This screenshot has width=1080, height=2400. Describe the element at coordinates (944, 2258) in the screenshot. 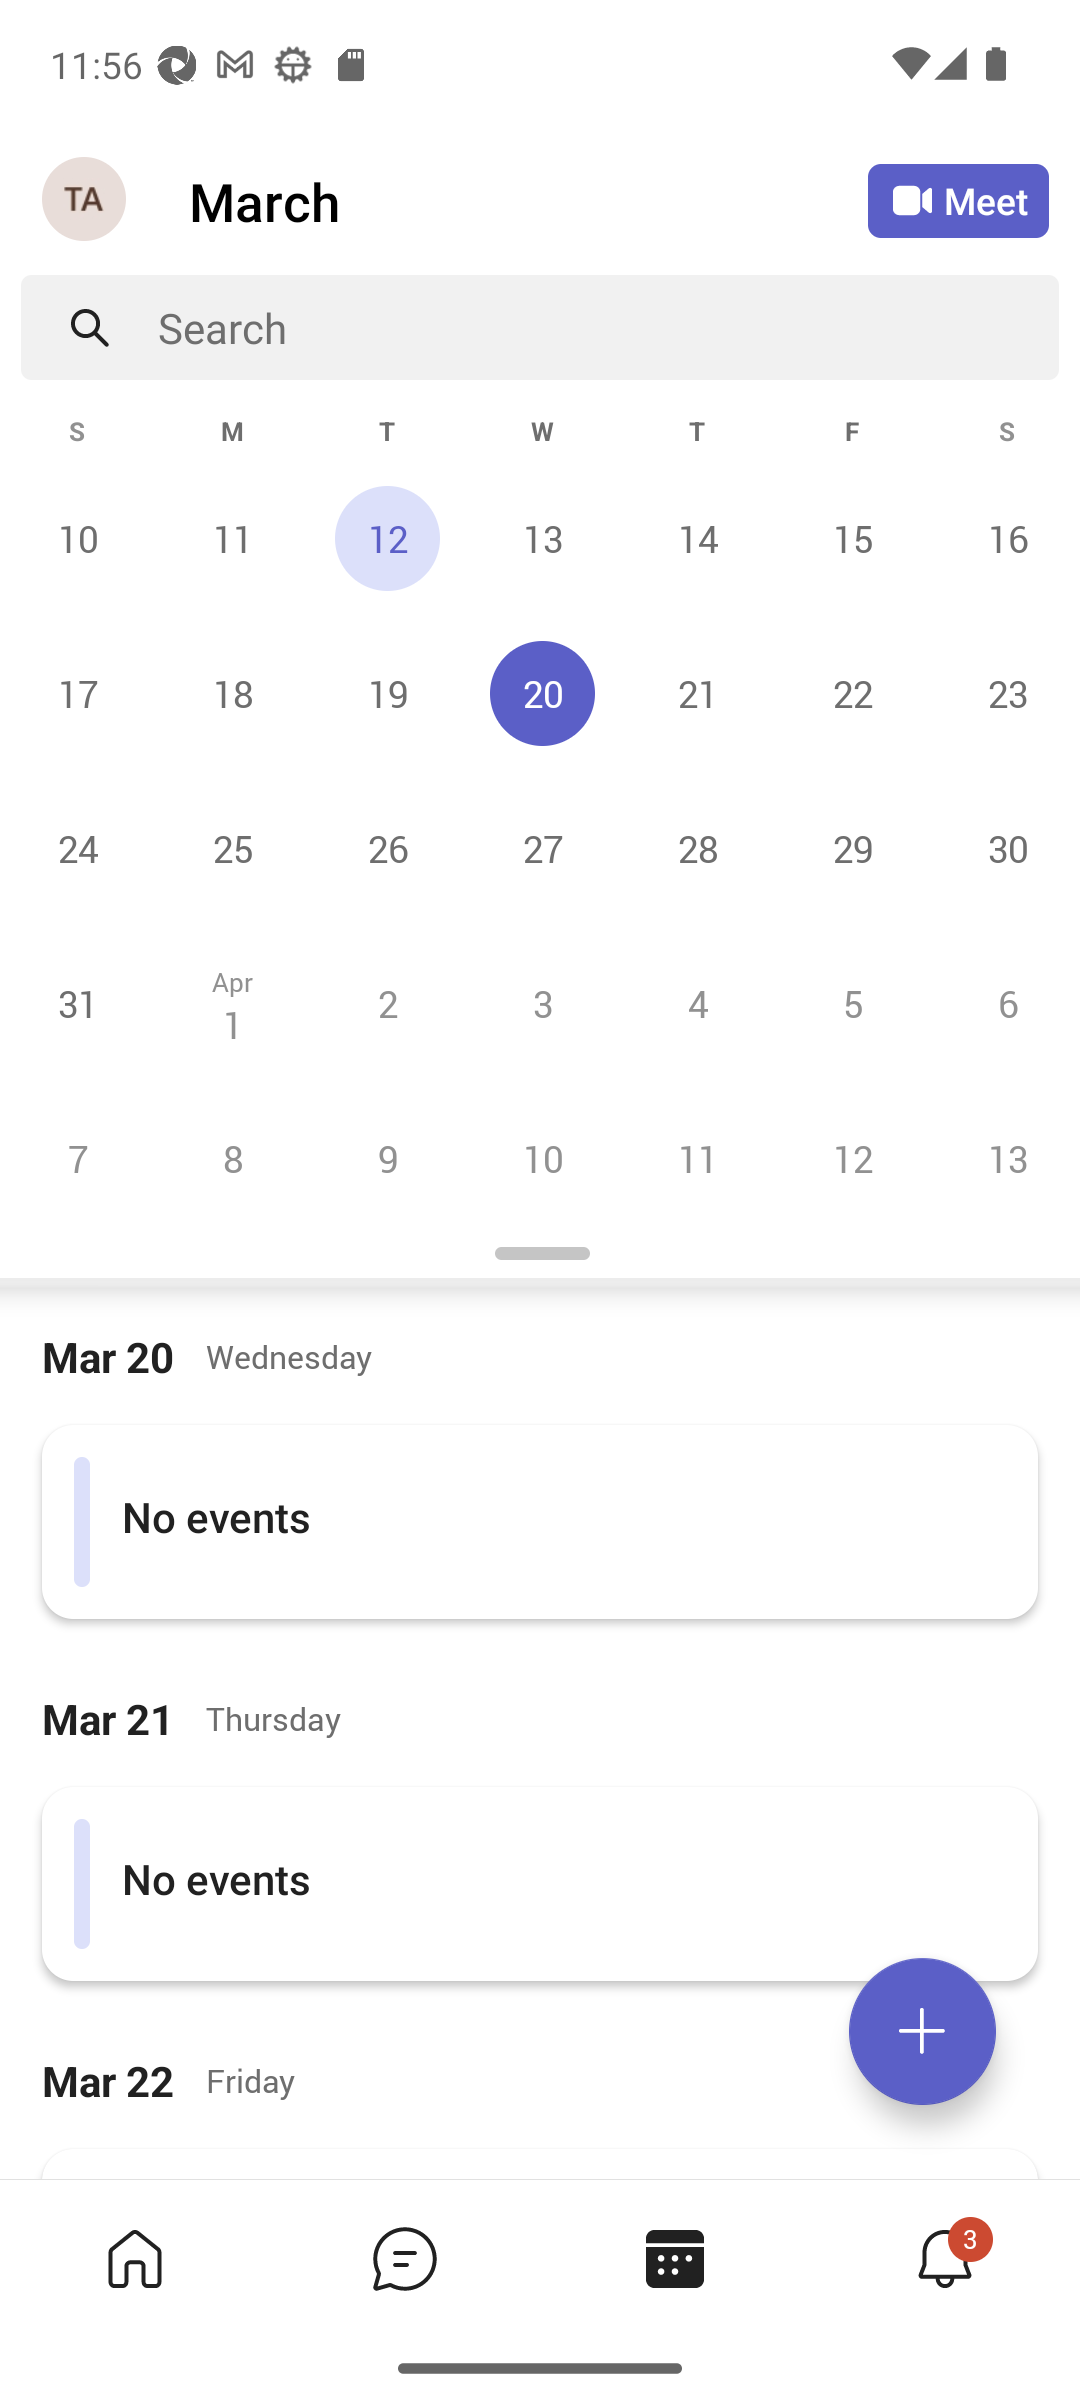

I see `Activity tab,4 of 4, not selected, 3 new 3` at that location.